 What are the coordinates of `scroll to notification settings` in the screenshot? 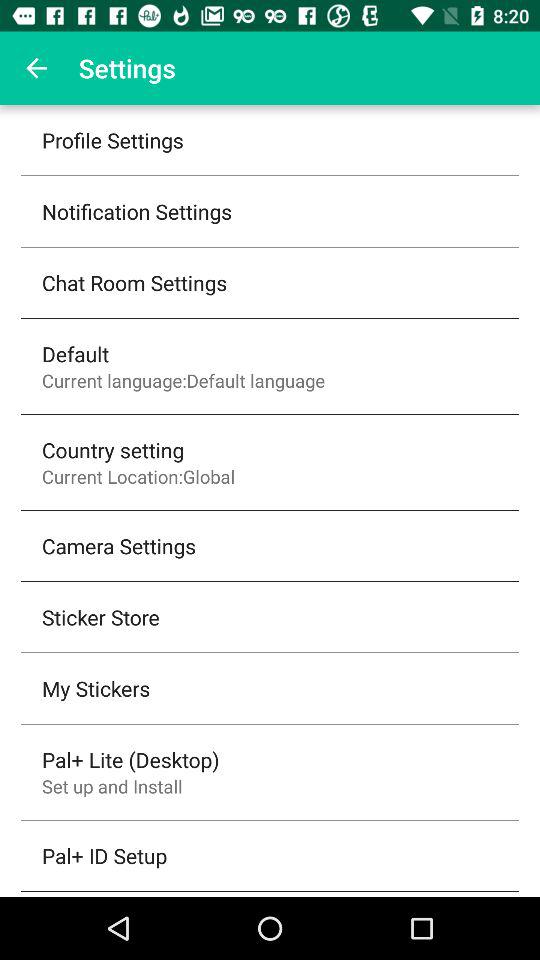 It's located at (137, 211).